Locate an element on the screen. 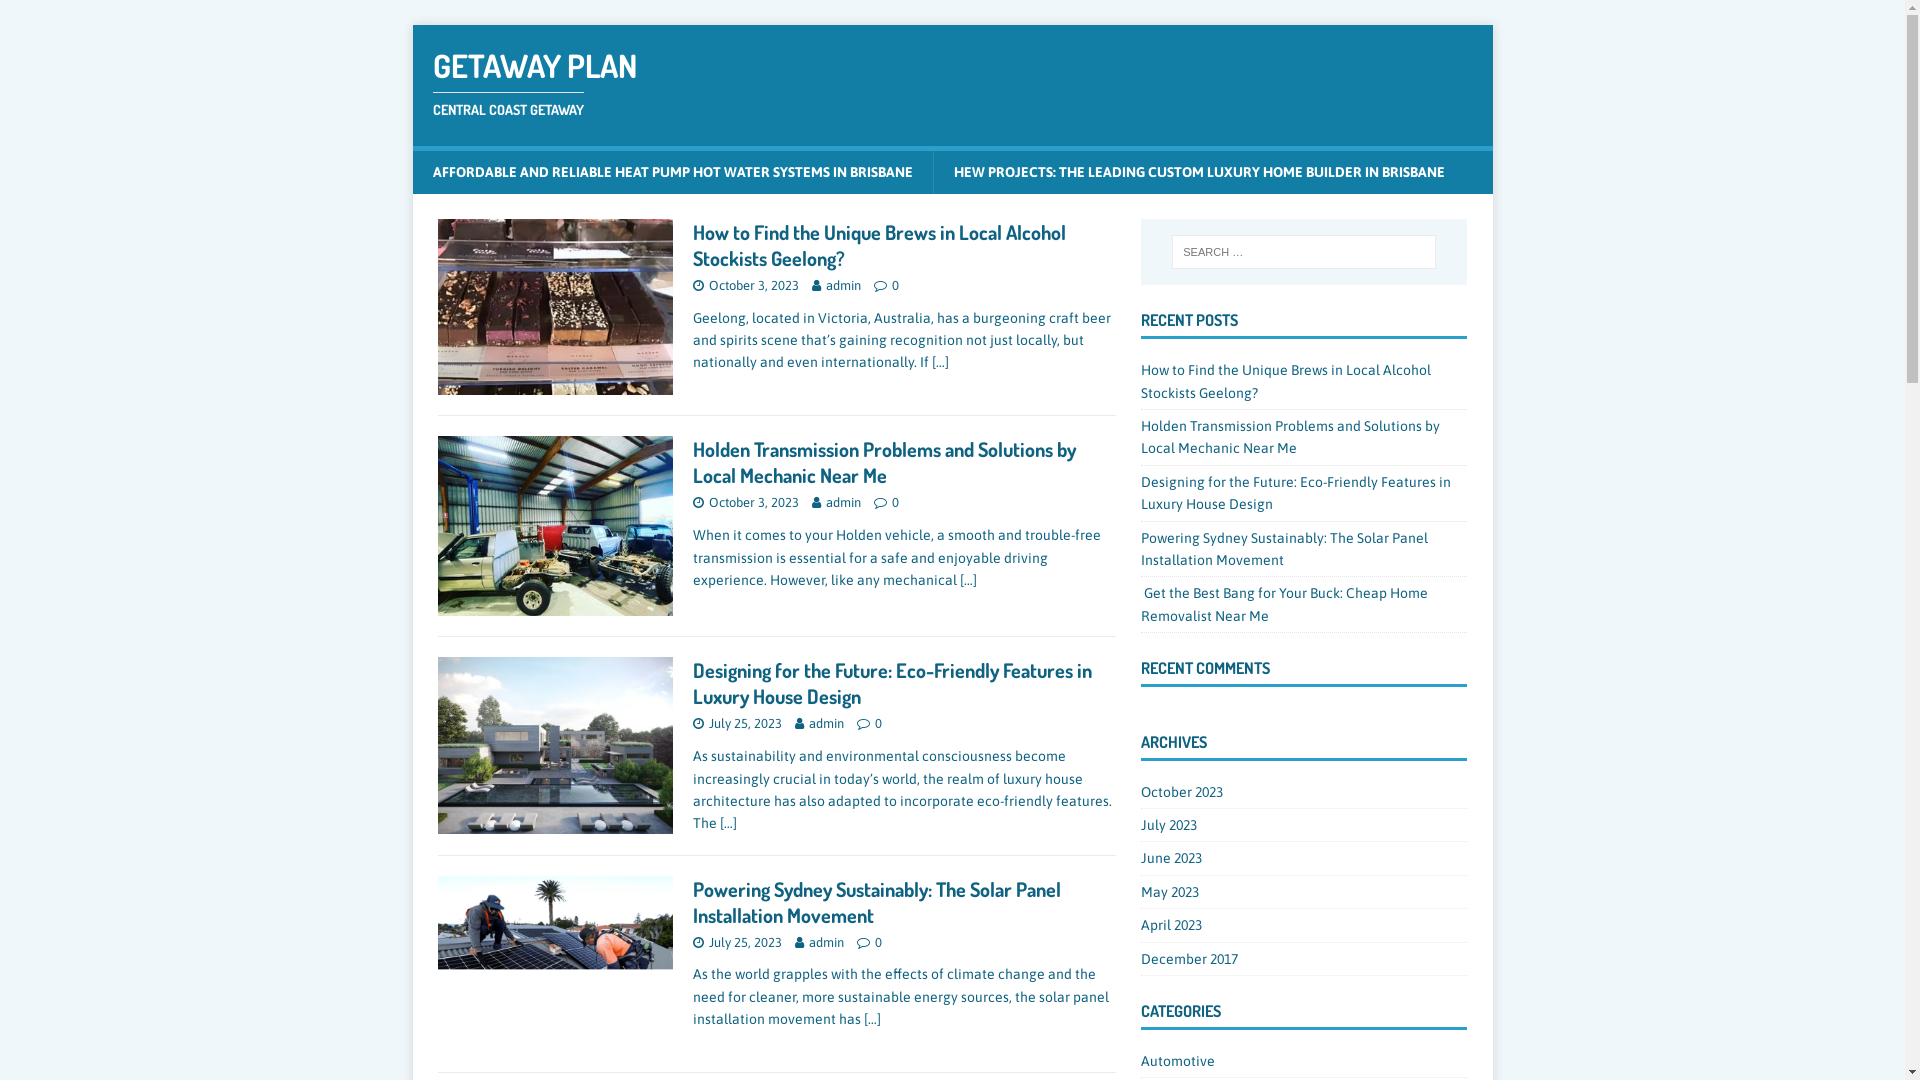  admin is located at coordinates (826, 724).